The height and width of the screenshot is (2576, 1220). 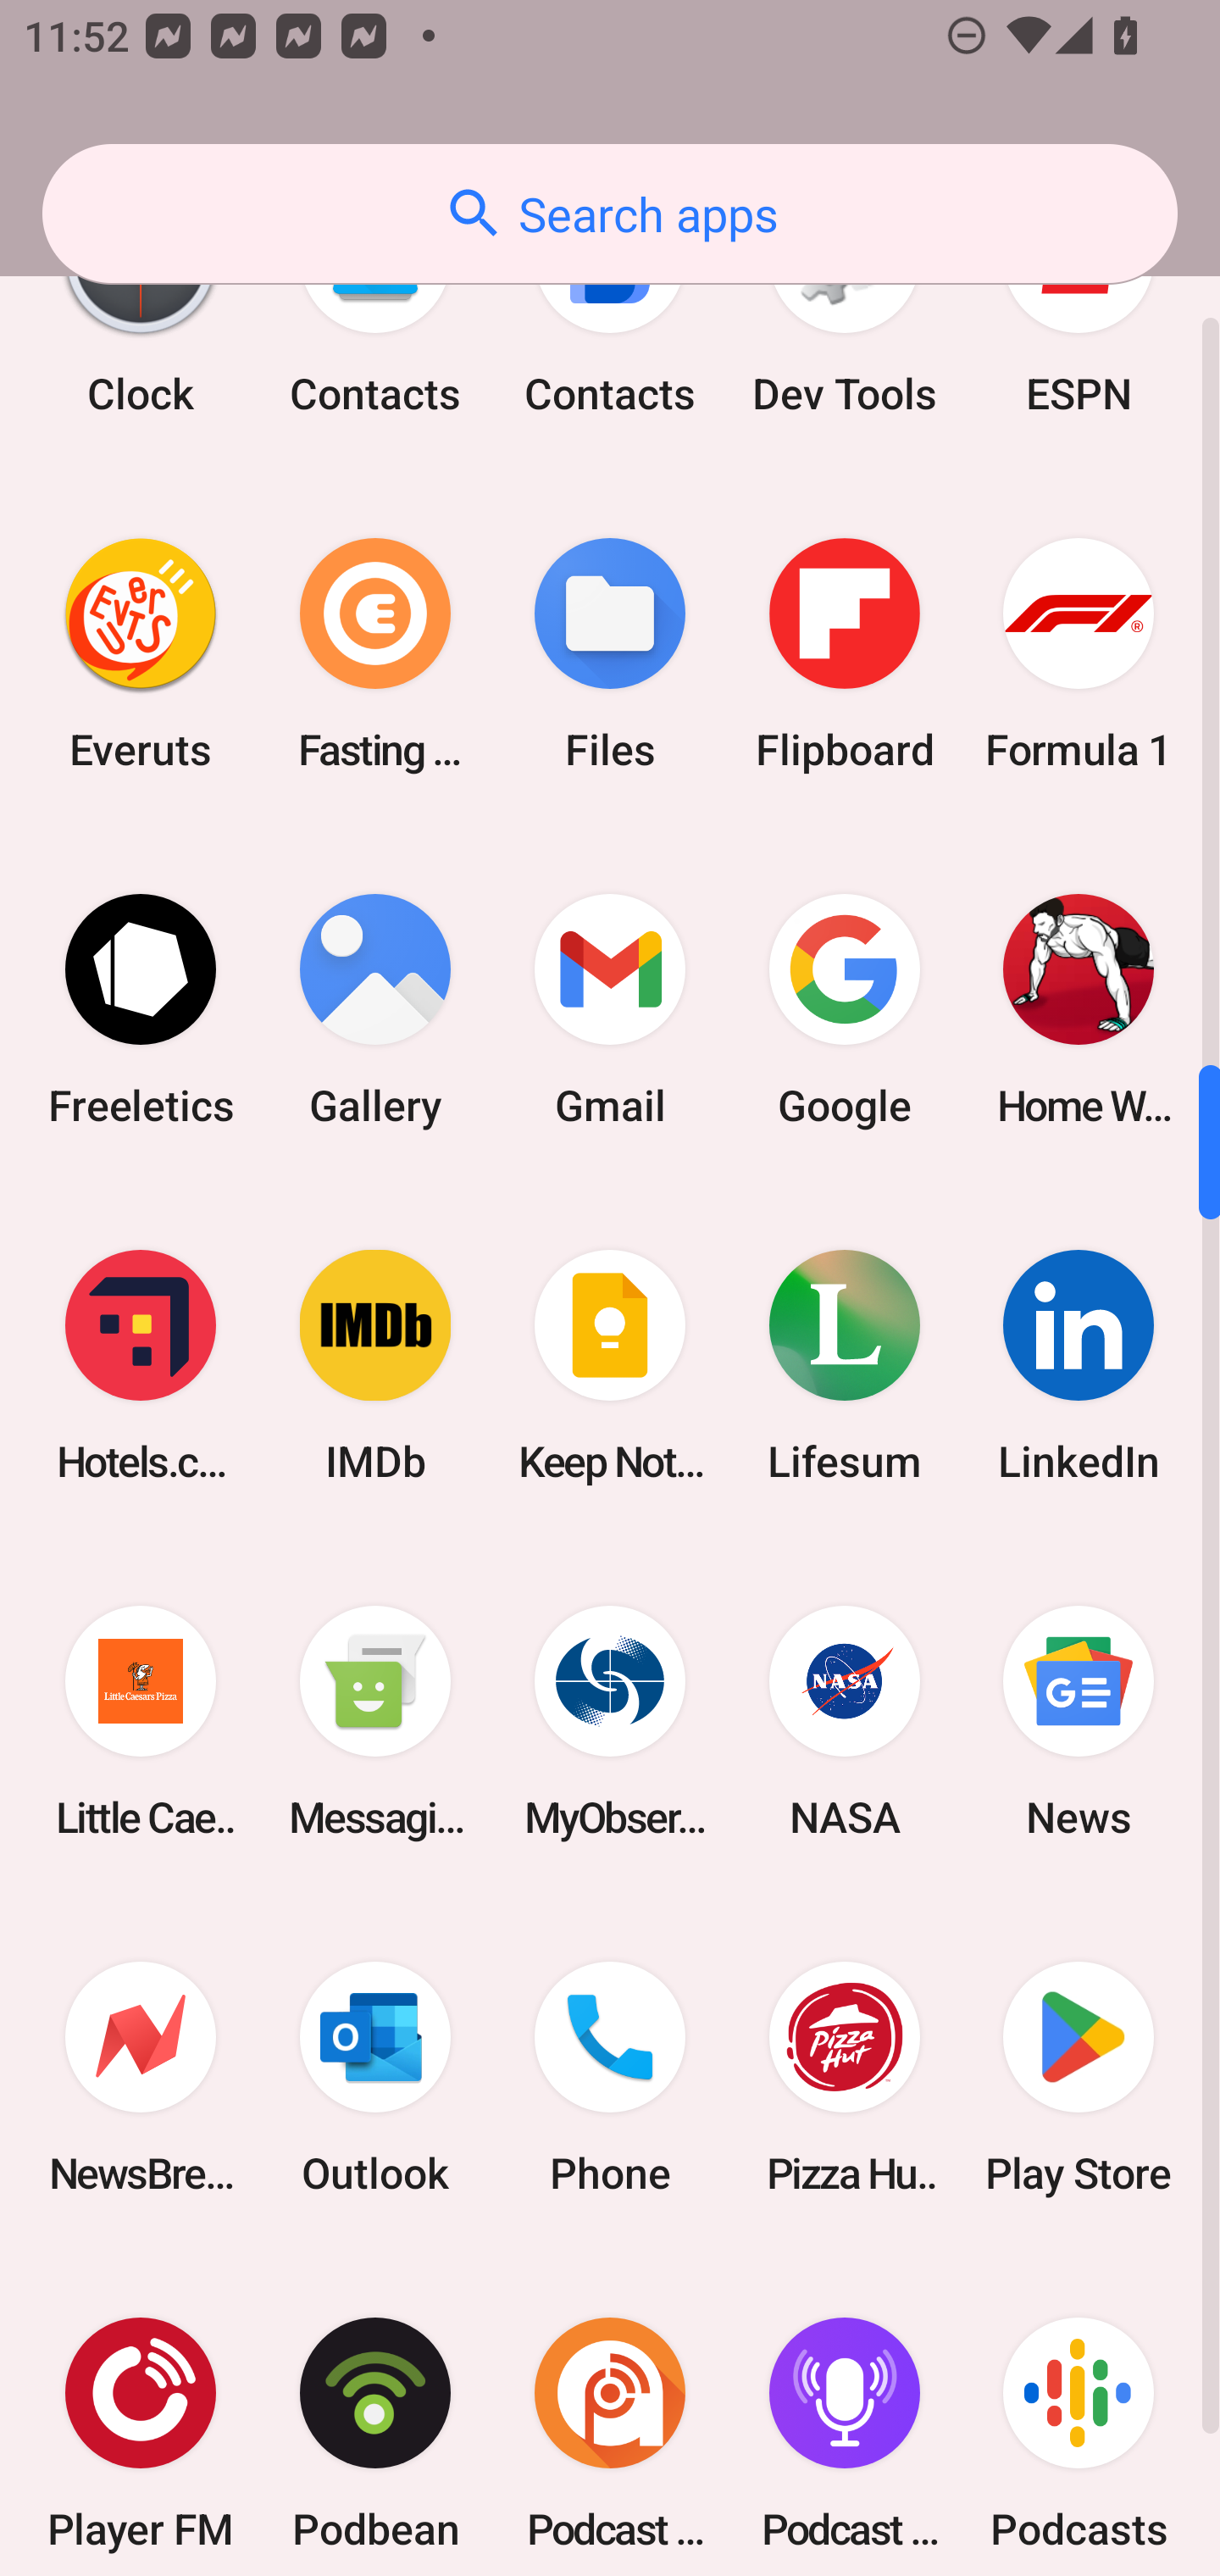 What do you see at coordinates (141, 2079) in the screenshot?
I see `NewsBreak` at bounding box center [141, 2079].